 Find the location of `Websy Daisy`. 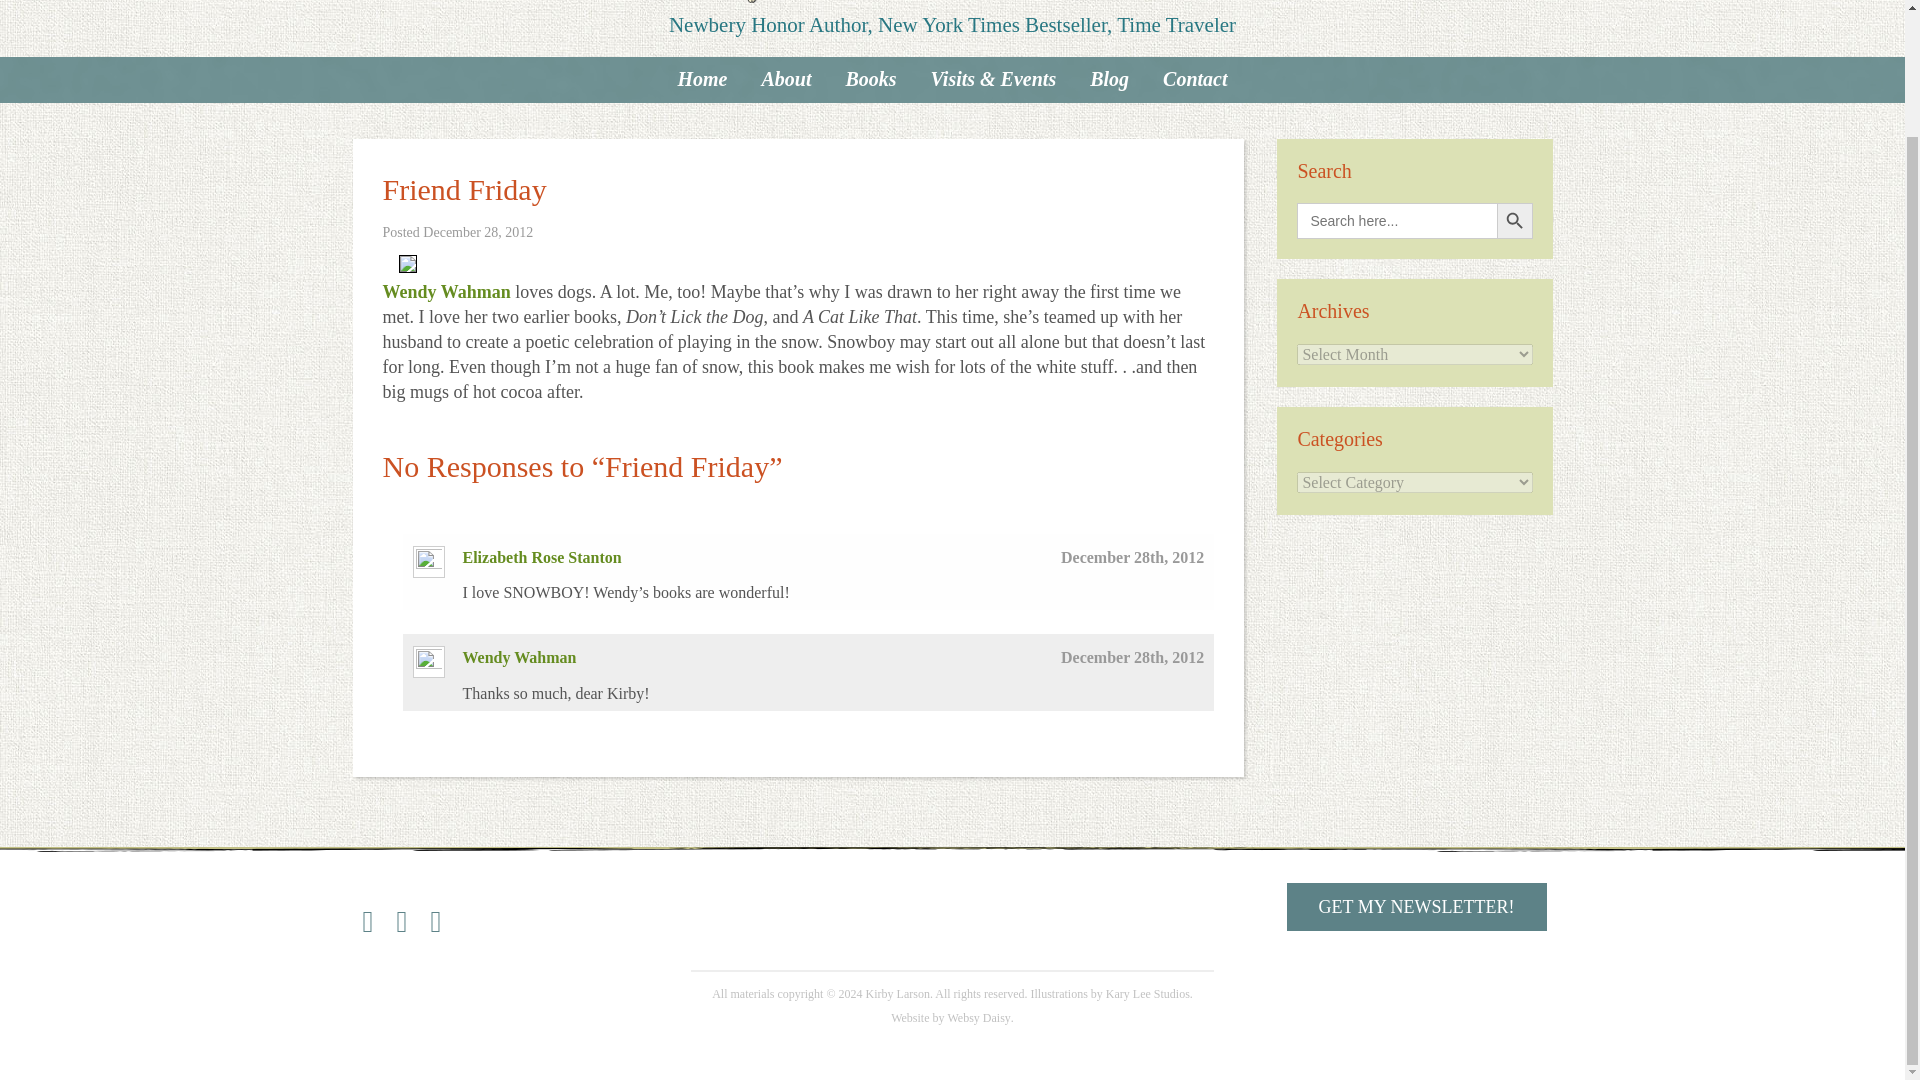

Websy Daisy is located at coordinates (980, 1017).